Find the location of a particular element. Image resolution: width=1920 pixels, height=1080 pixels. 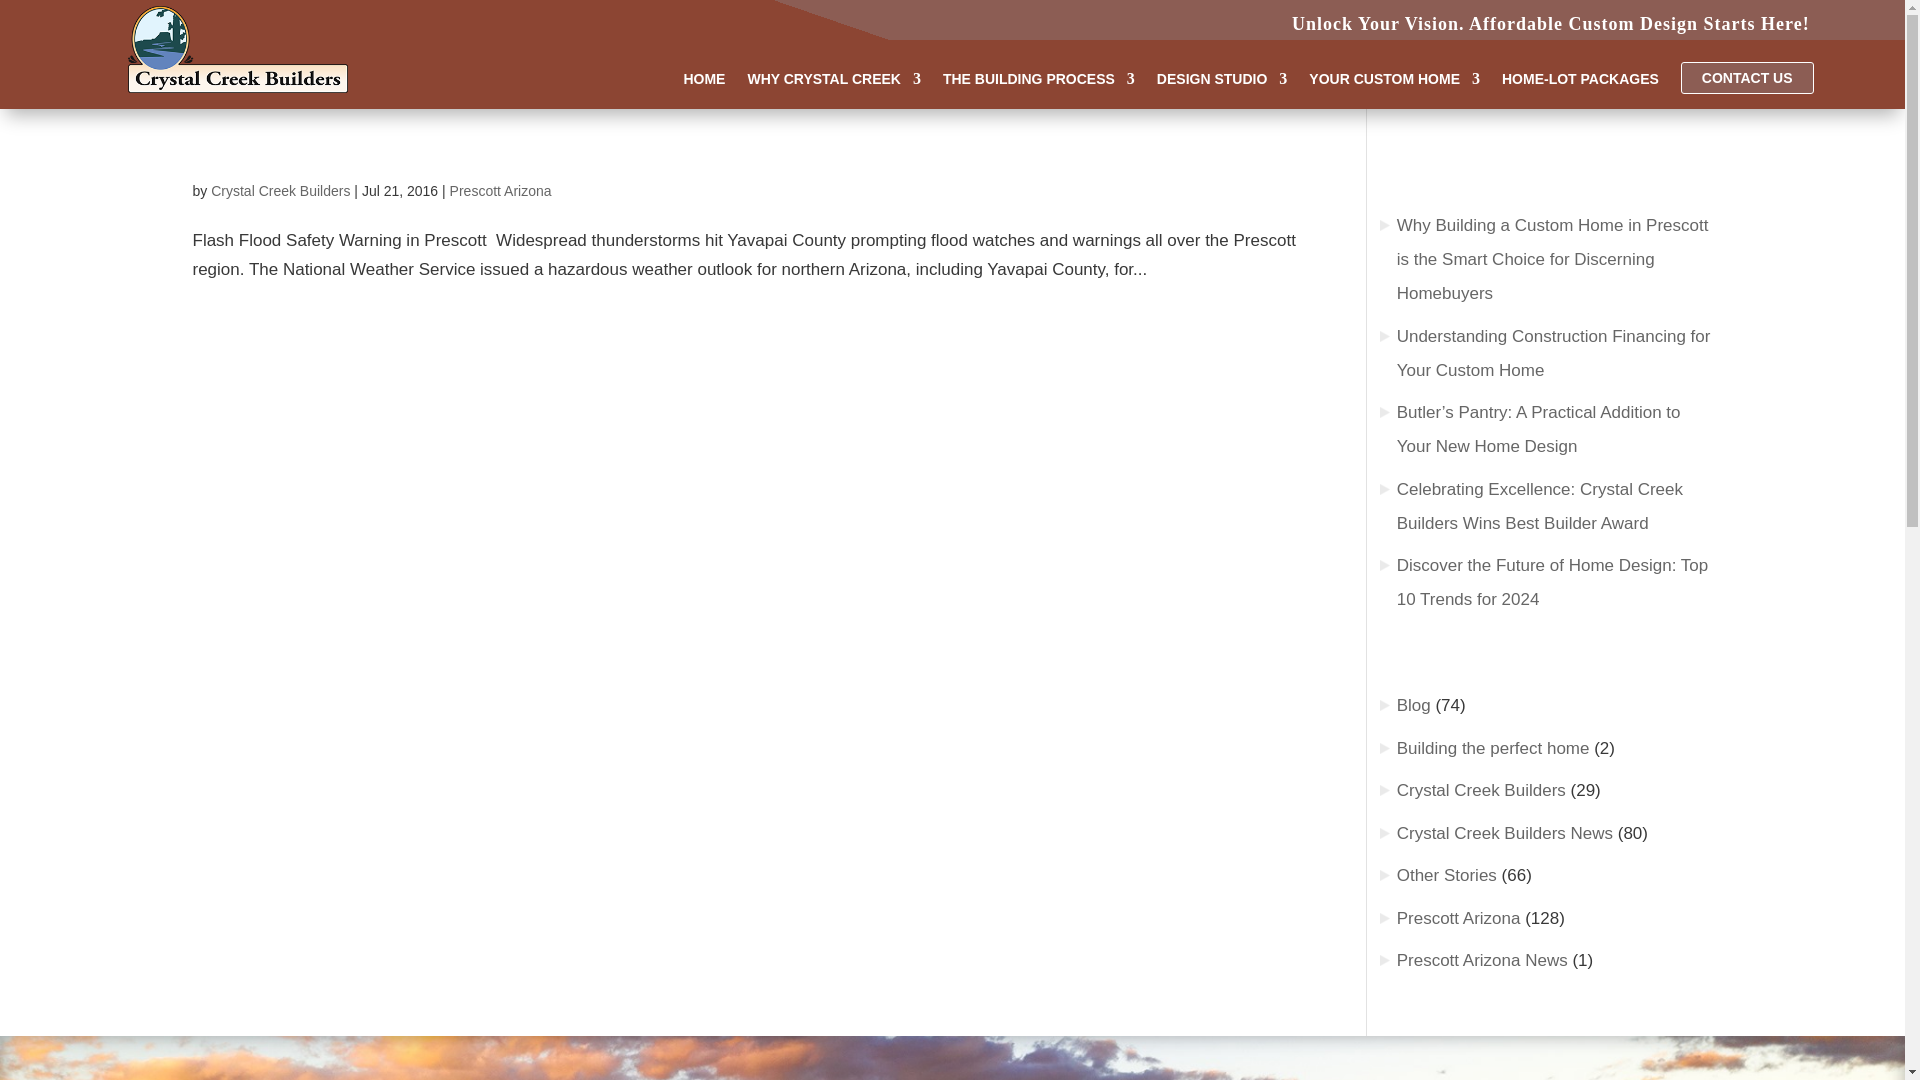

WHY CRYSTAL CREEK is located at coordinates (834, 82).